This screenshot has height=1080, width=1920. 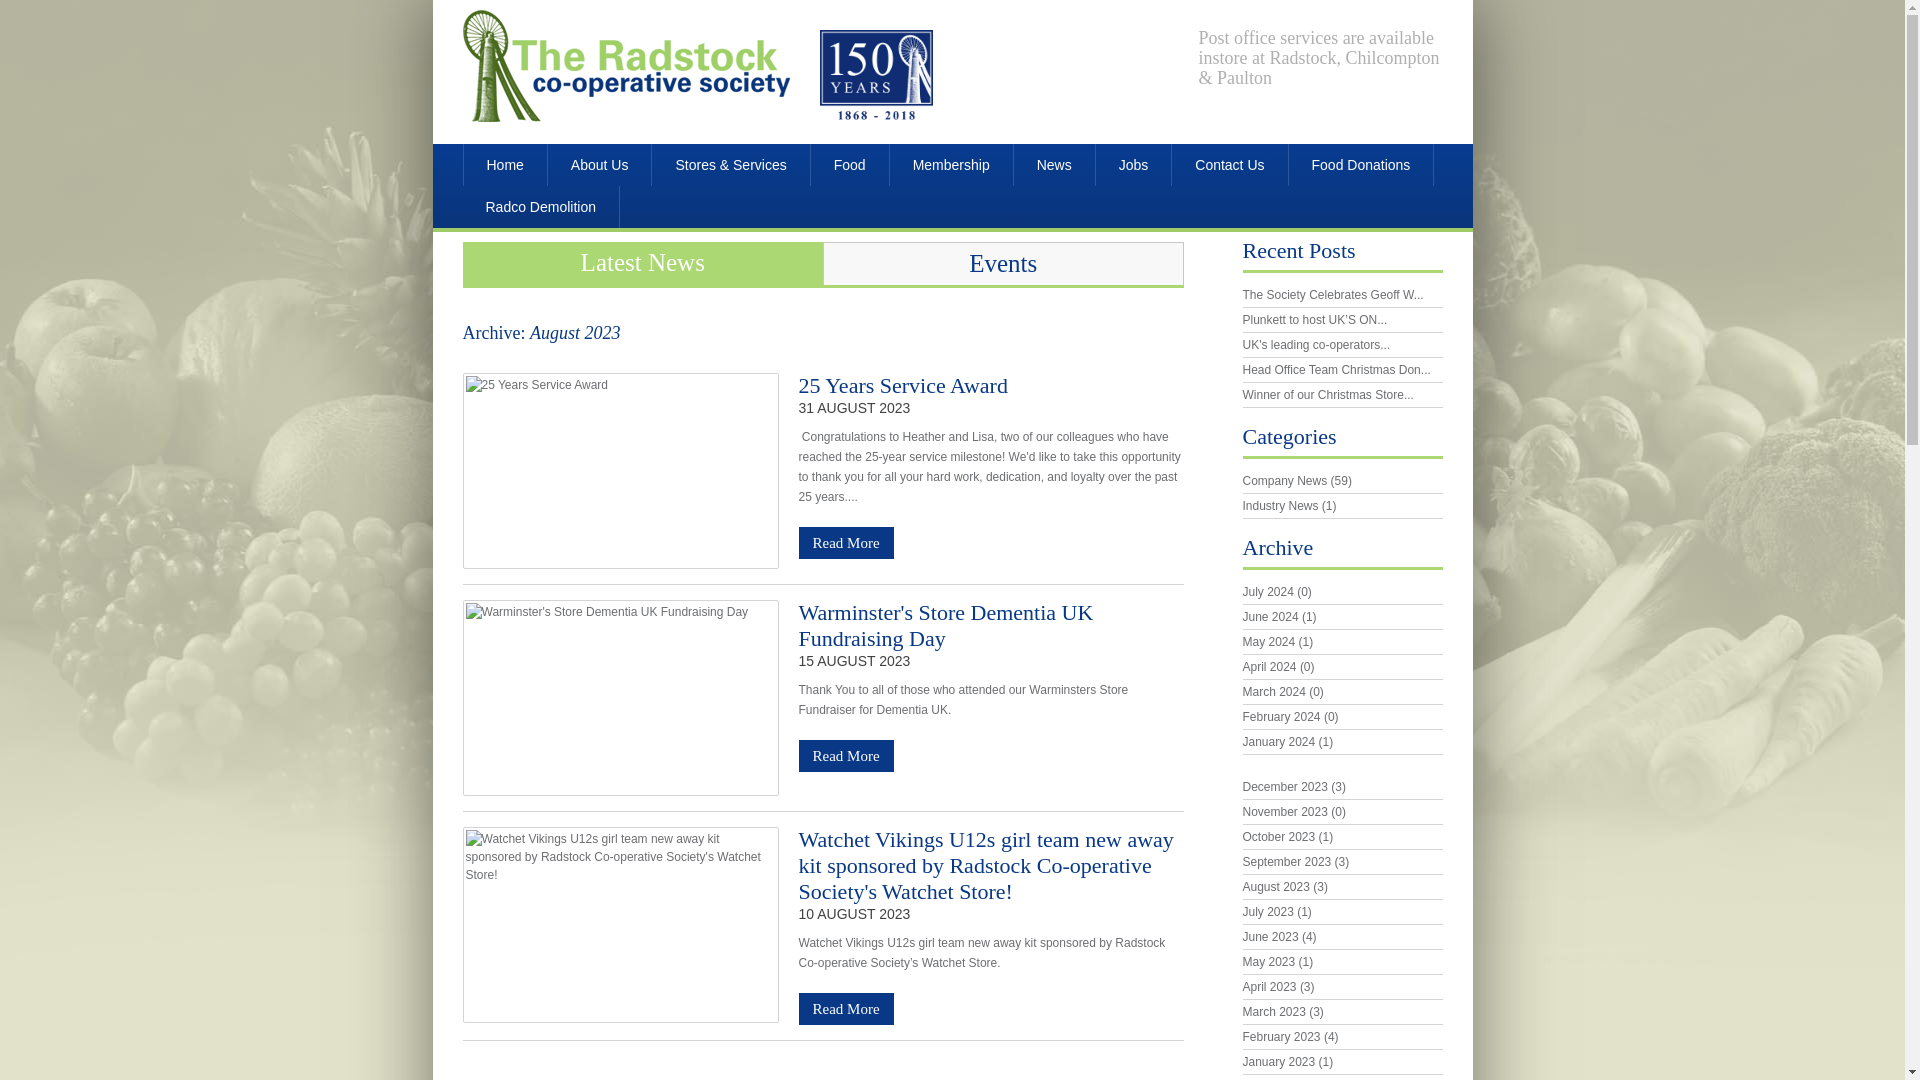 What do you see at coordinates (849, 164) in the screenshot?
I see `Food` at bounding box center [849, 164].